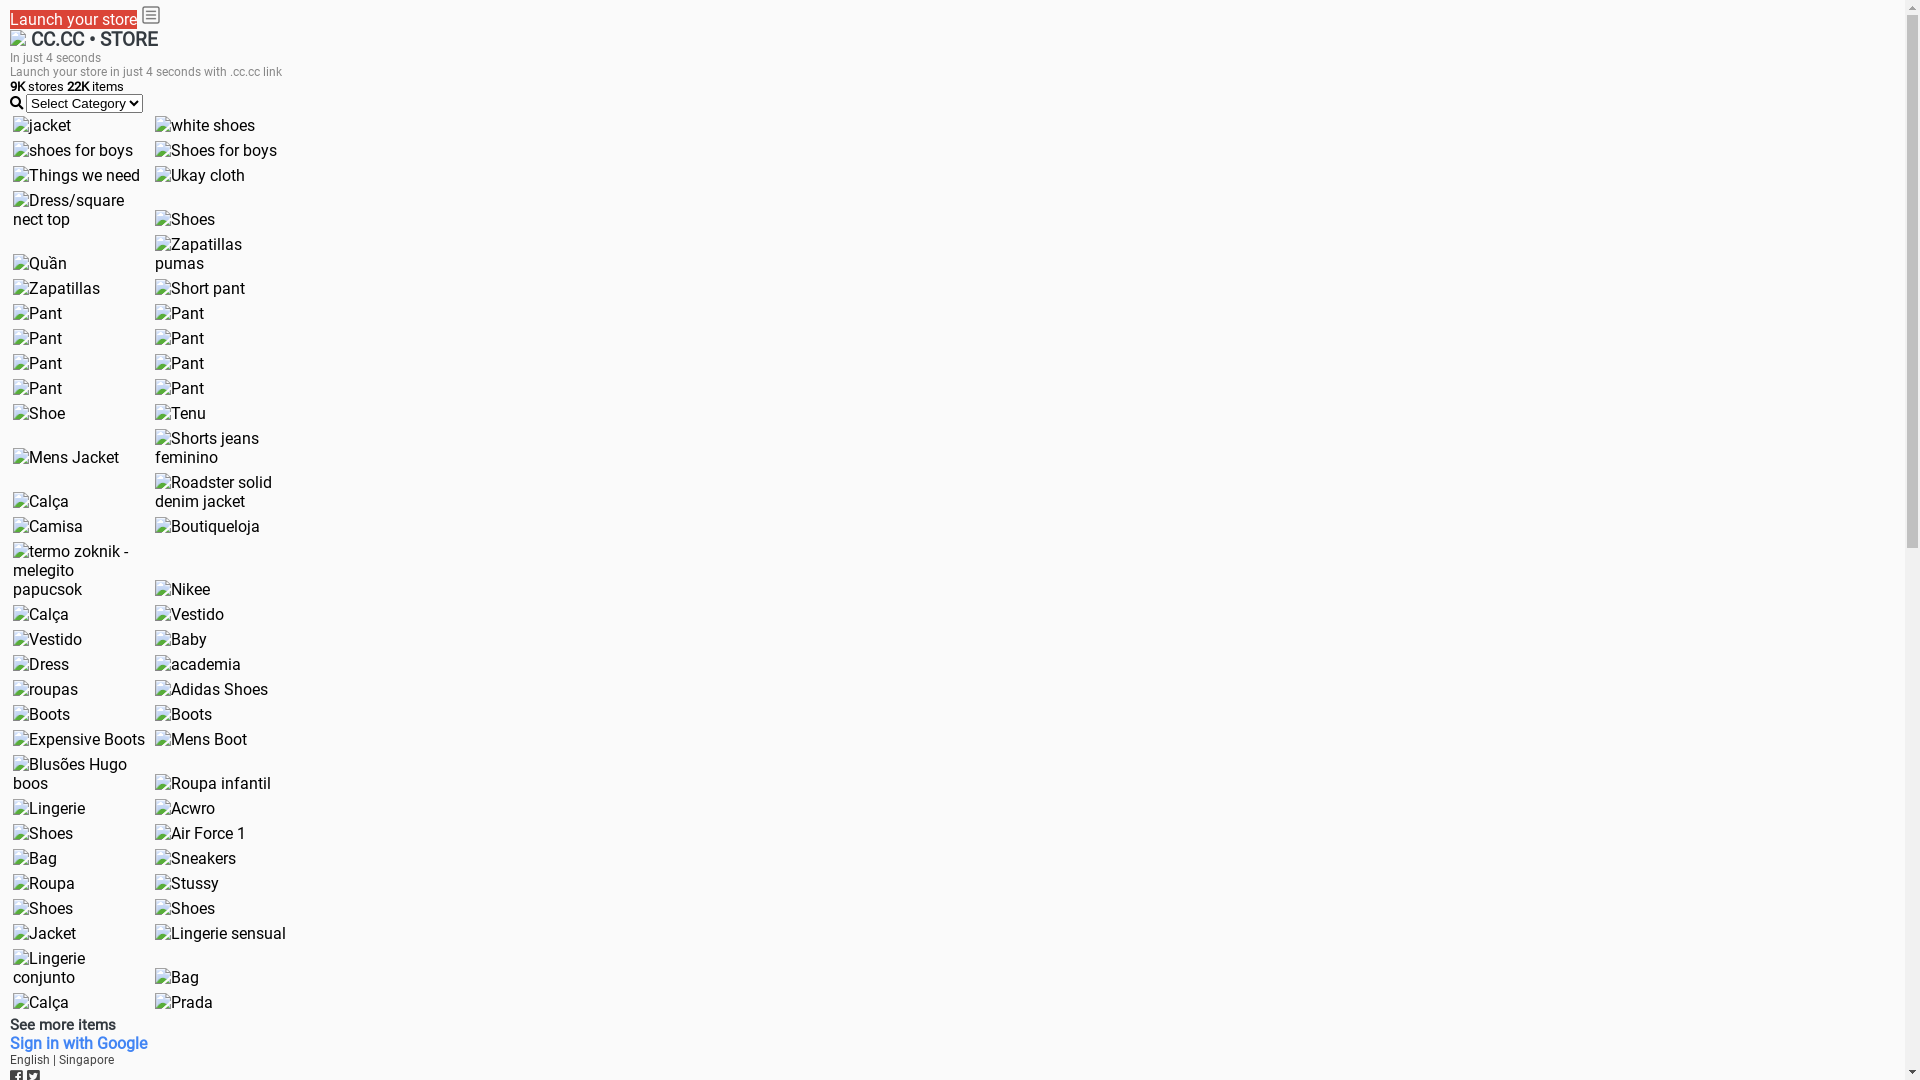 The image size is (1920, 1080). What do you see at coordinates (43, 834) in the screenshot?
I see `Shoes` at bounding box center [43, 834].